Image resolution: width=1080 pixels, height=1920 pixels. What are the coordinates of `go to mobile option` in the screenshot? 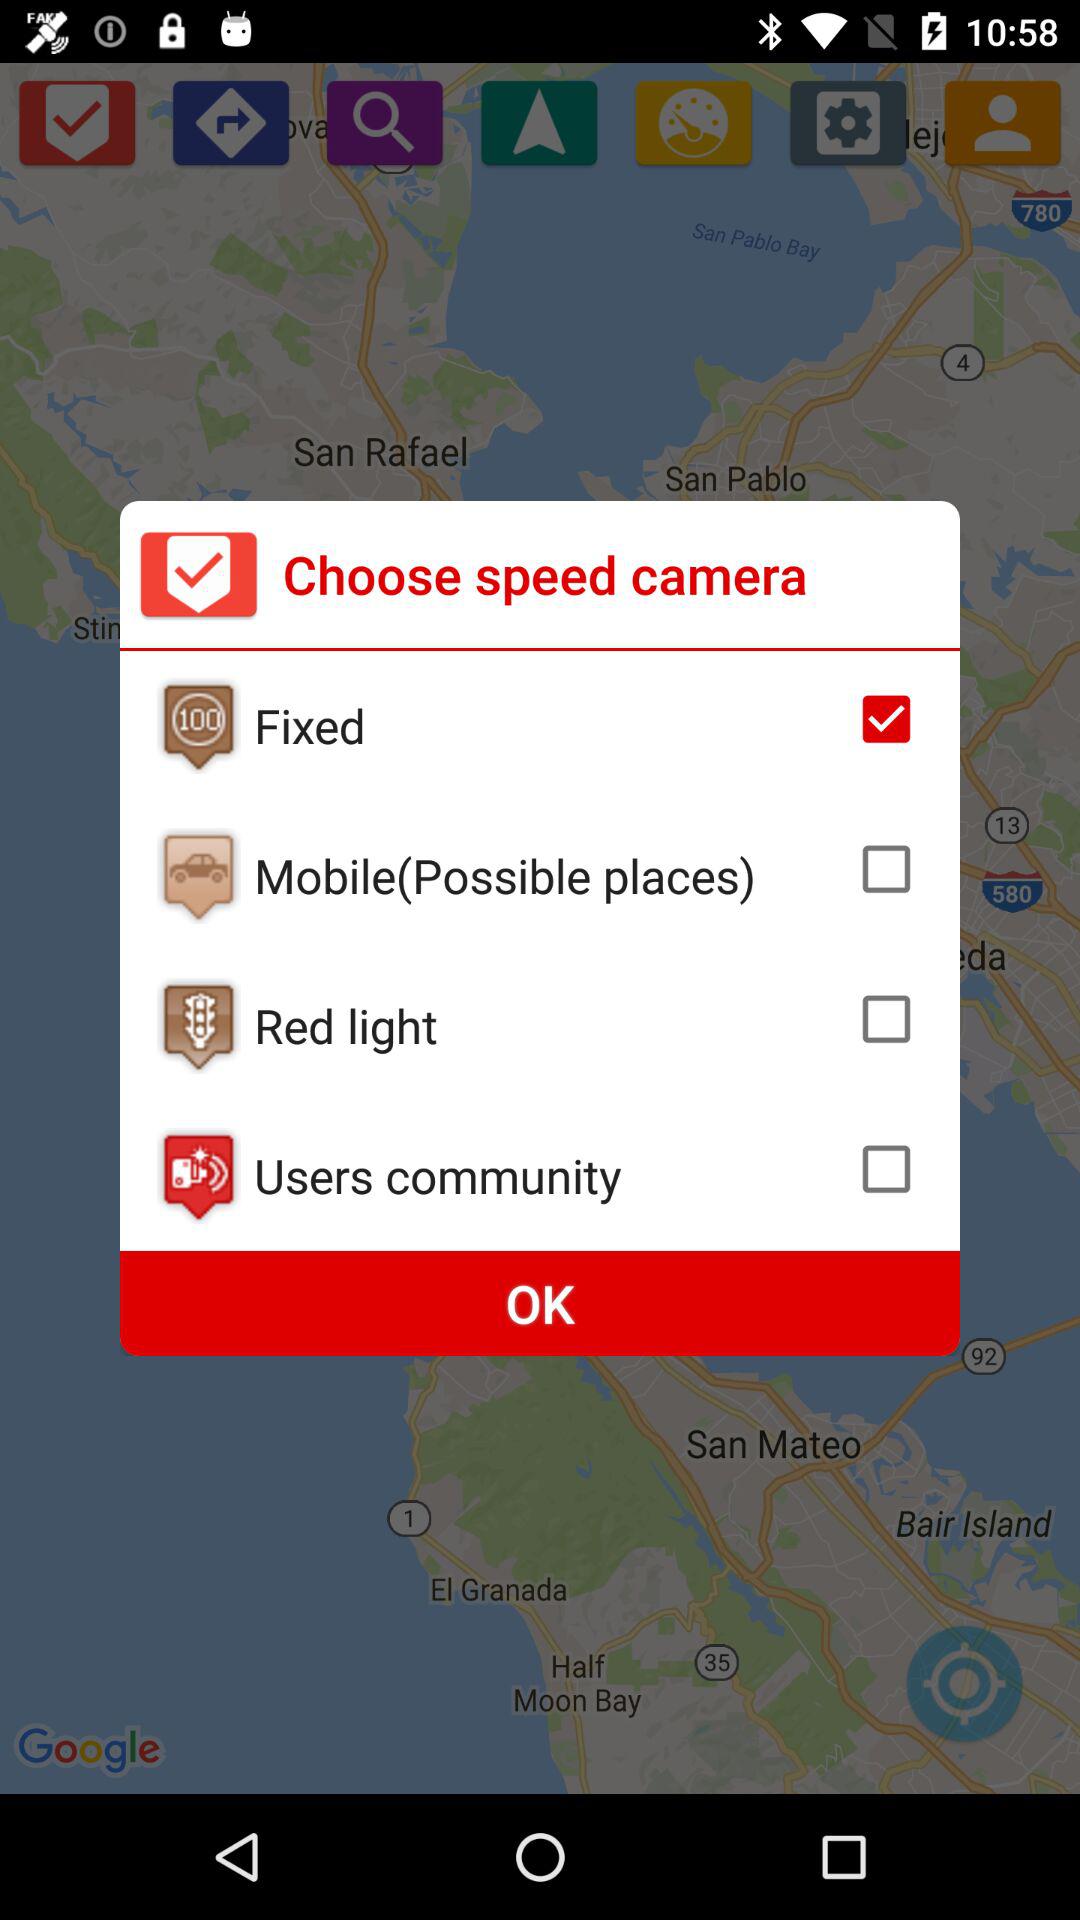 It's located at (198, 876).